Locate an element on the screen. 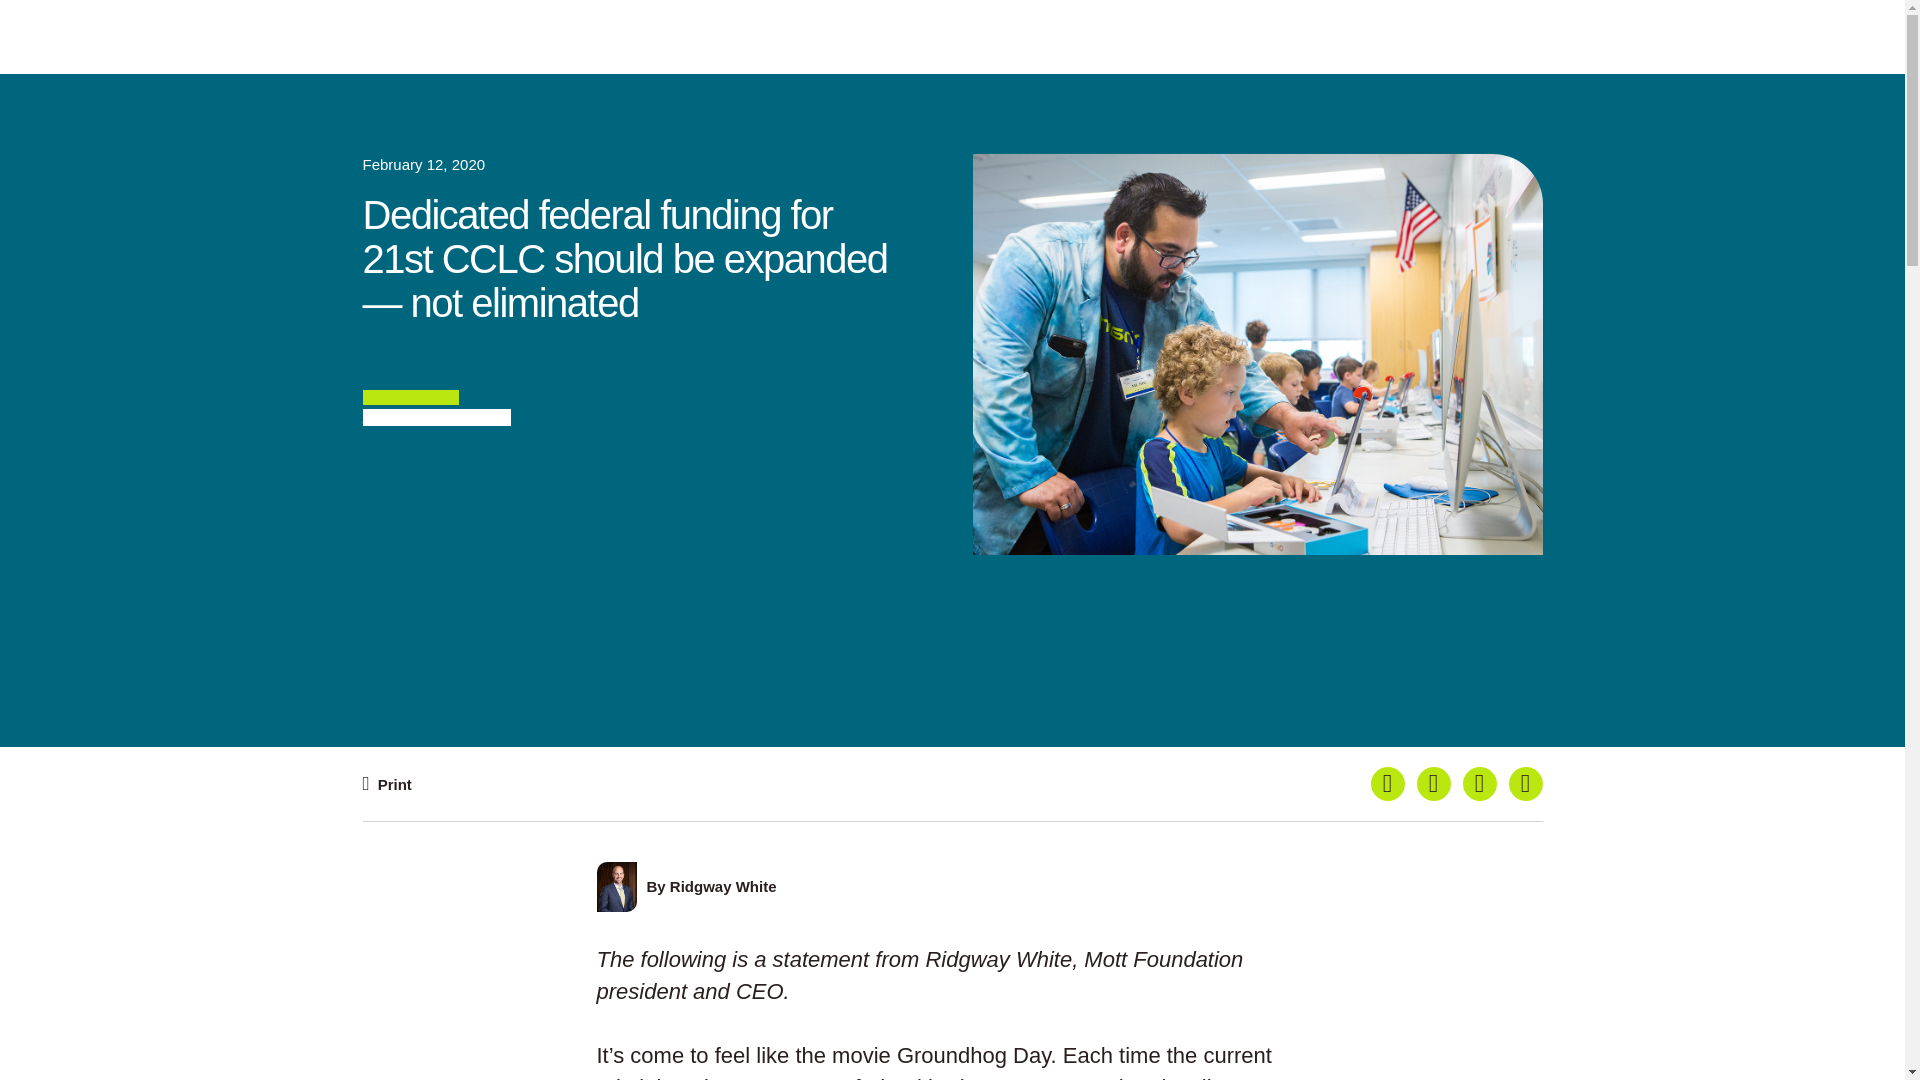 Image resolution: width=1920 pixels, height=1080 pixels. Advancing Afterschool is located at coordinates (436, 417).